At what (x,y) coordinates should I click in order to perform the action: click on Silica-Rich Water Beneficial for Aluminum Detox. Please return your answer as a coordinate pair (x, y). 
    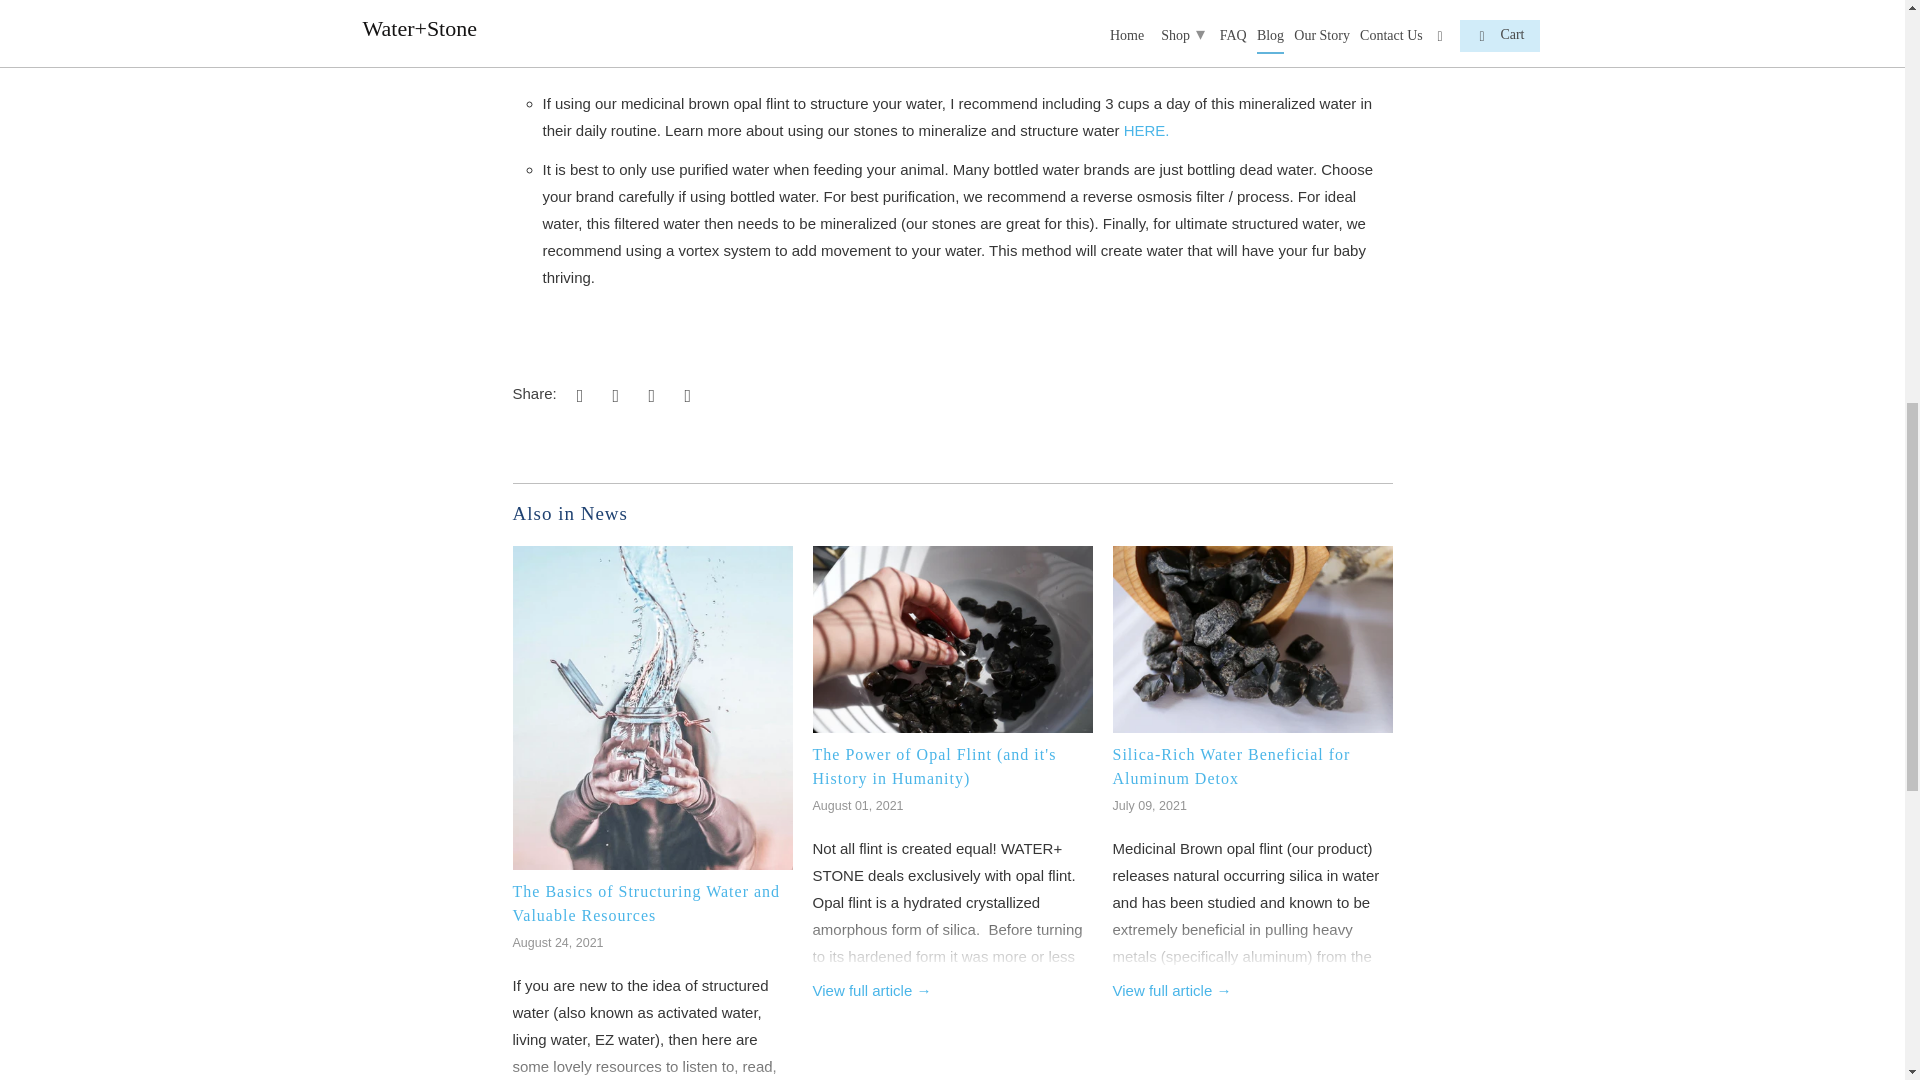
    Looking at the image, I should click on (1230, 766).